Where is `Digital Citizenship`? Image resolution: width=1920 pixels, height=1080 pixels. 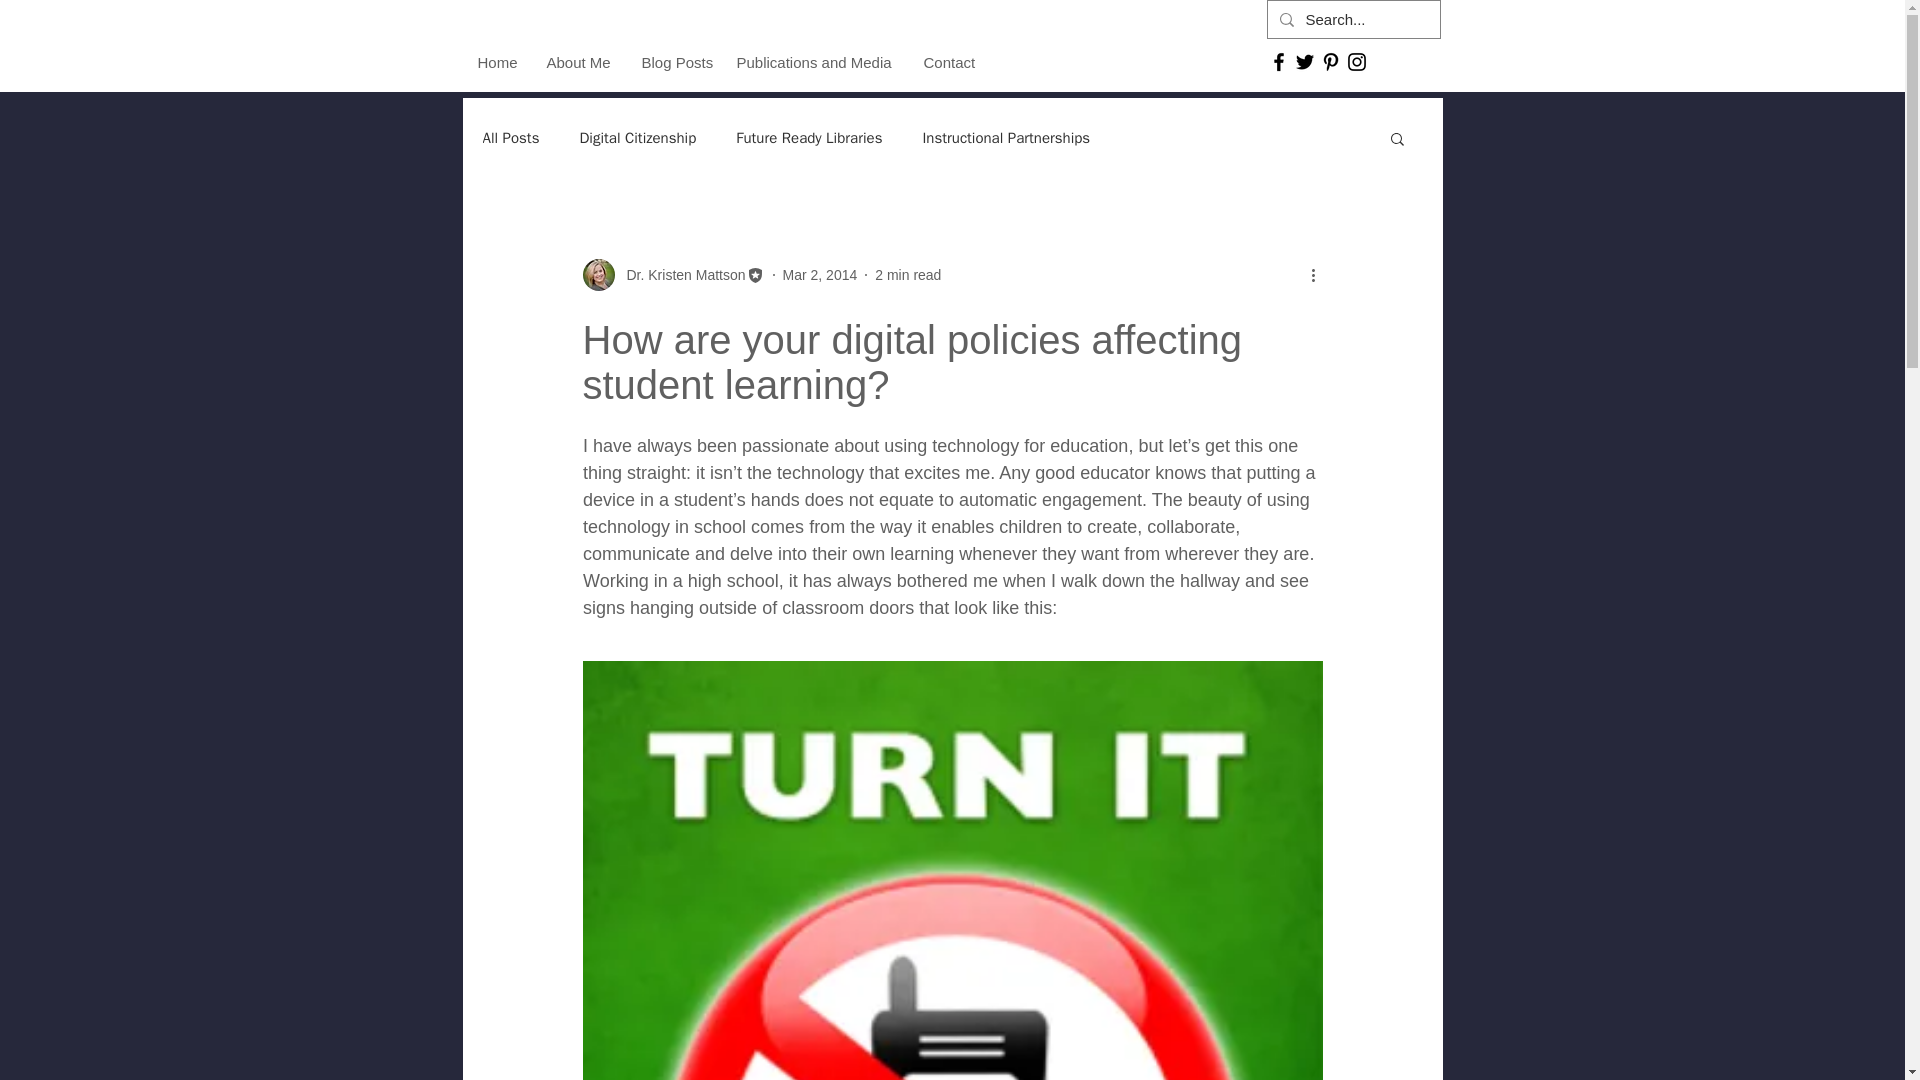 Digital Citizenship is located at coordinates (637, 137).